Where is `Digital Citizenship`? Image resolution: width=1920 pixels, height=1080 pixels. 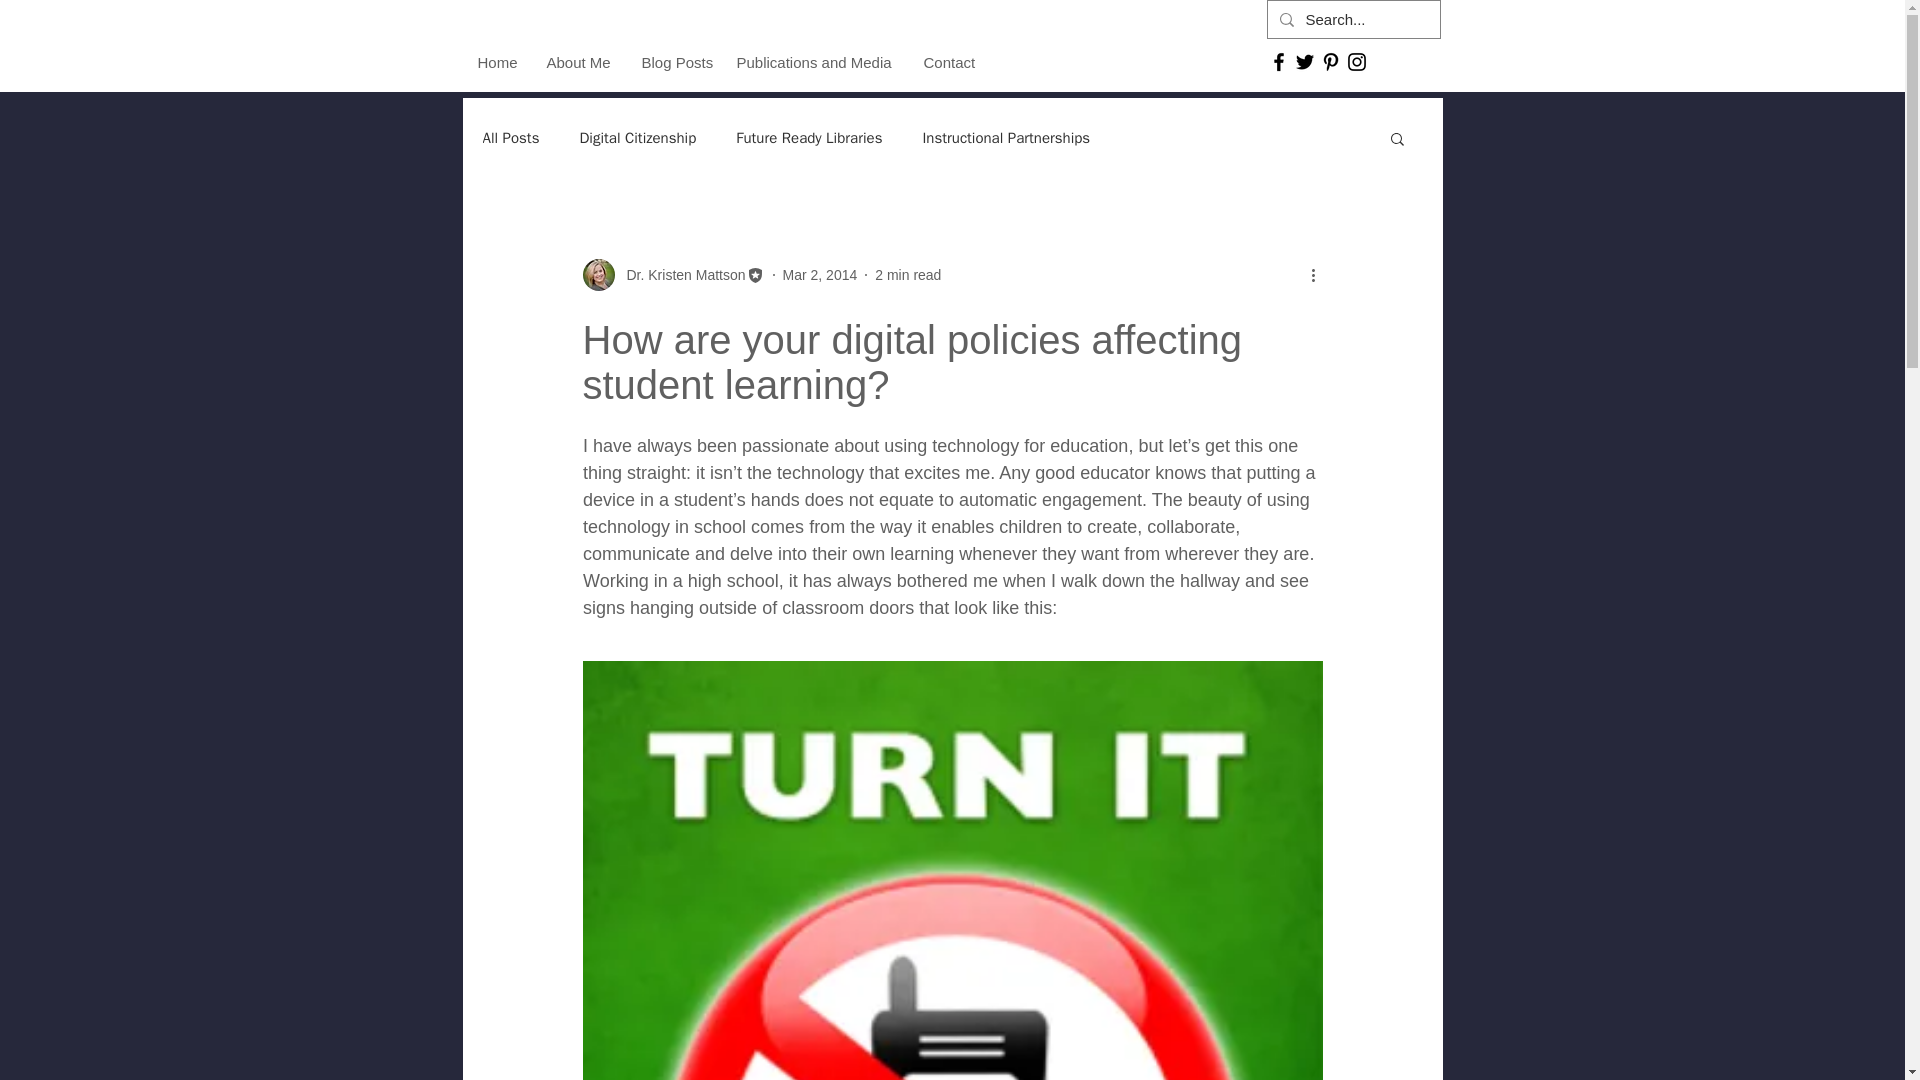 Digital Citizenship is located at coordinates (637, 137).